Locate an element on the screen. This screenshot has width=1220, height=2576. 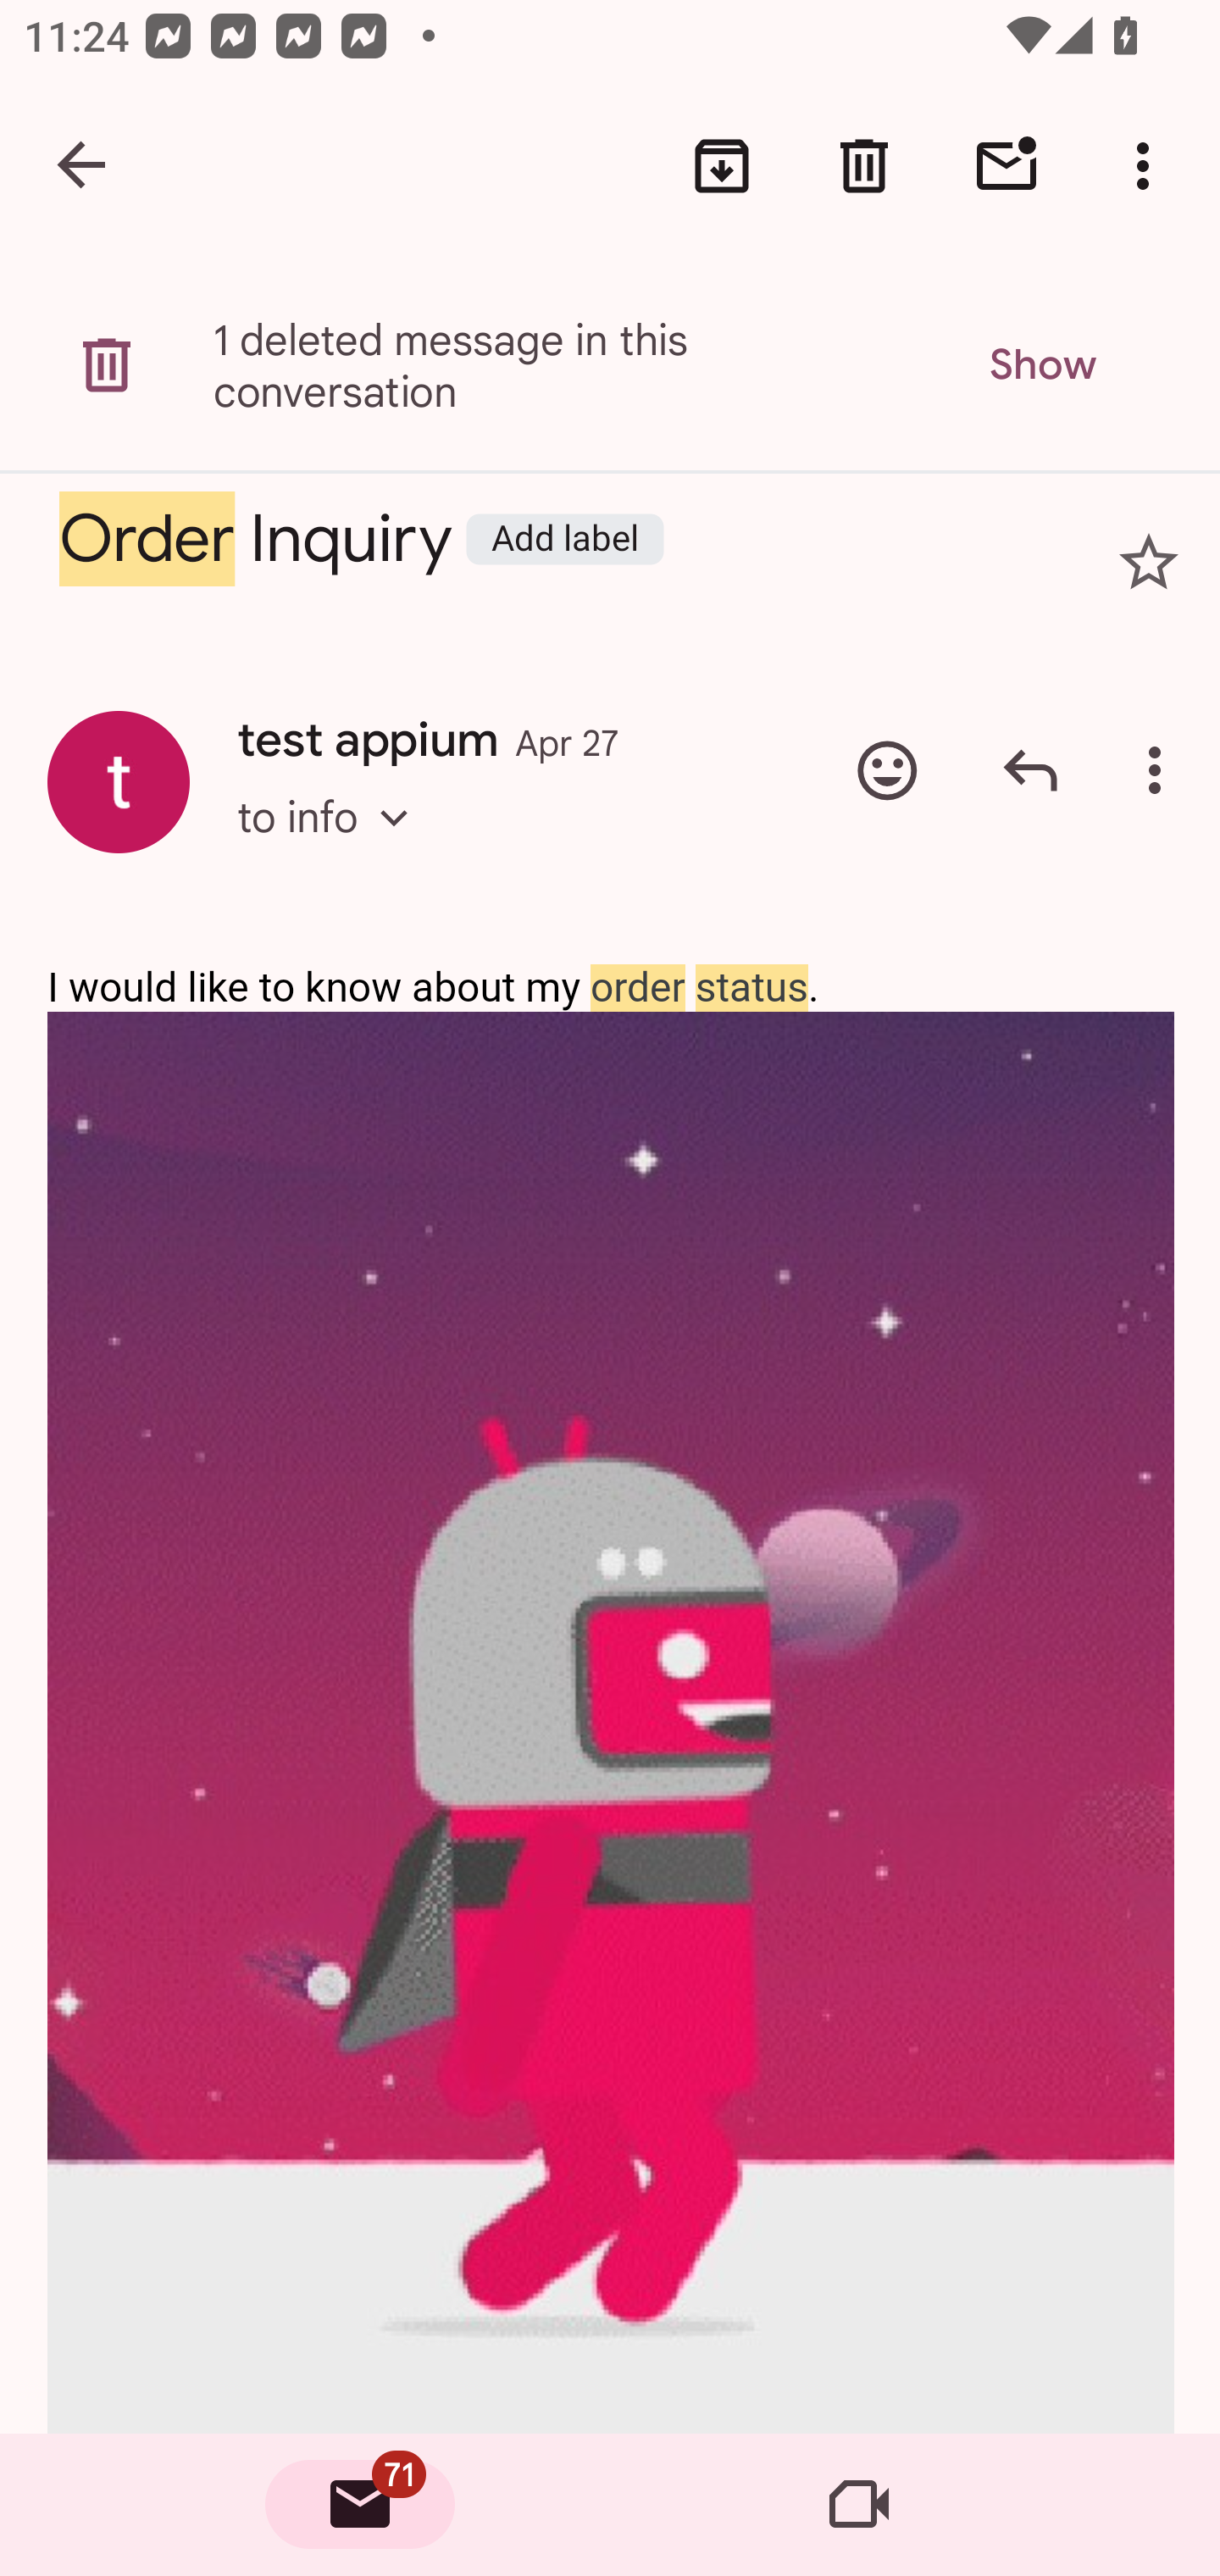
More options is located at coordinates (1149, 166).